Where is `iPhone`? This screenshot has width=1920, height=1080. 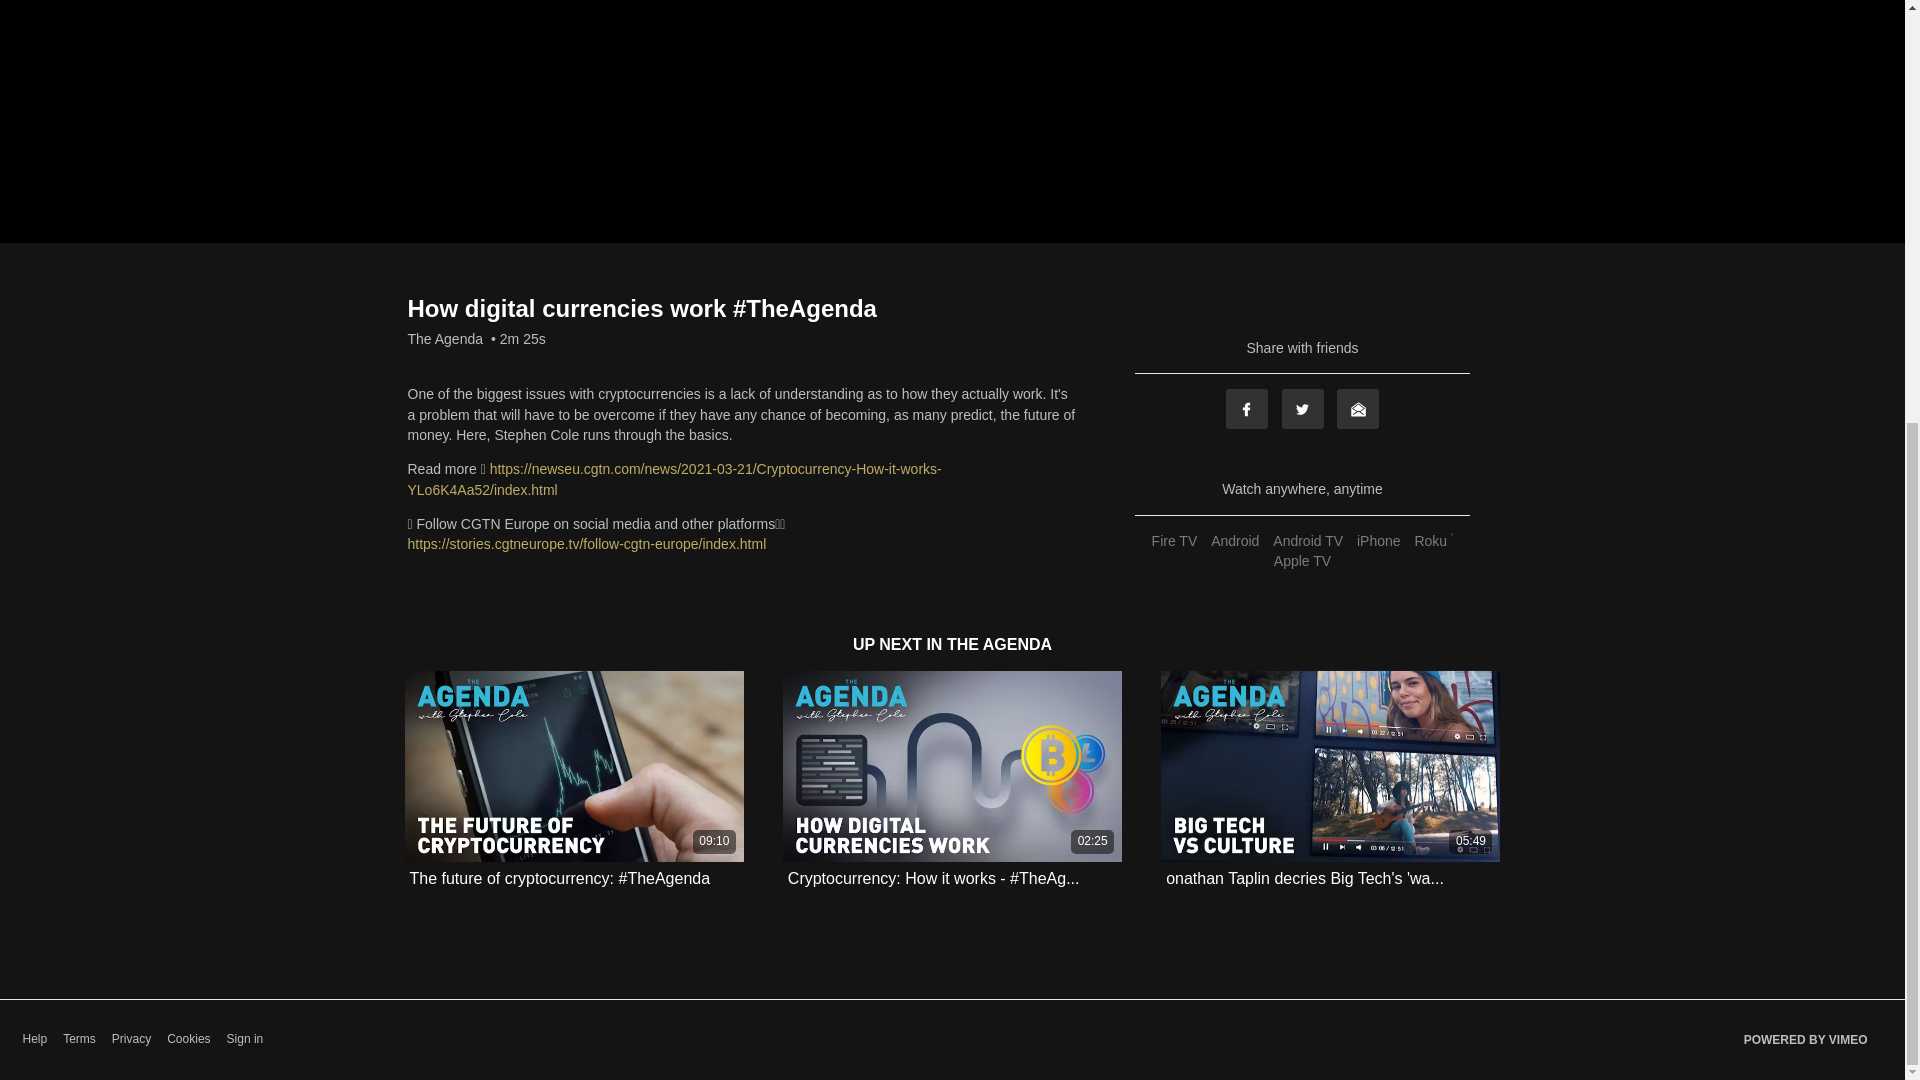 iPhone is located at coordinates (1378, 540).